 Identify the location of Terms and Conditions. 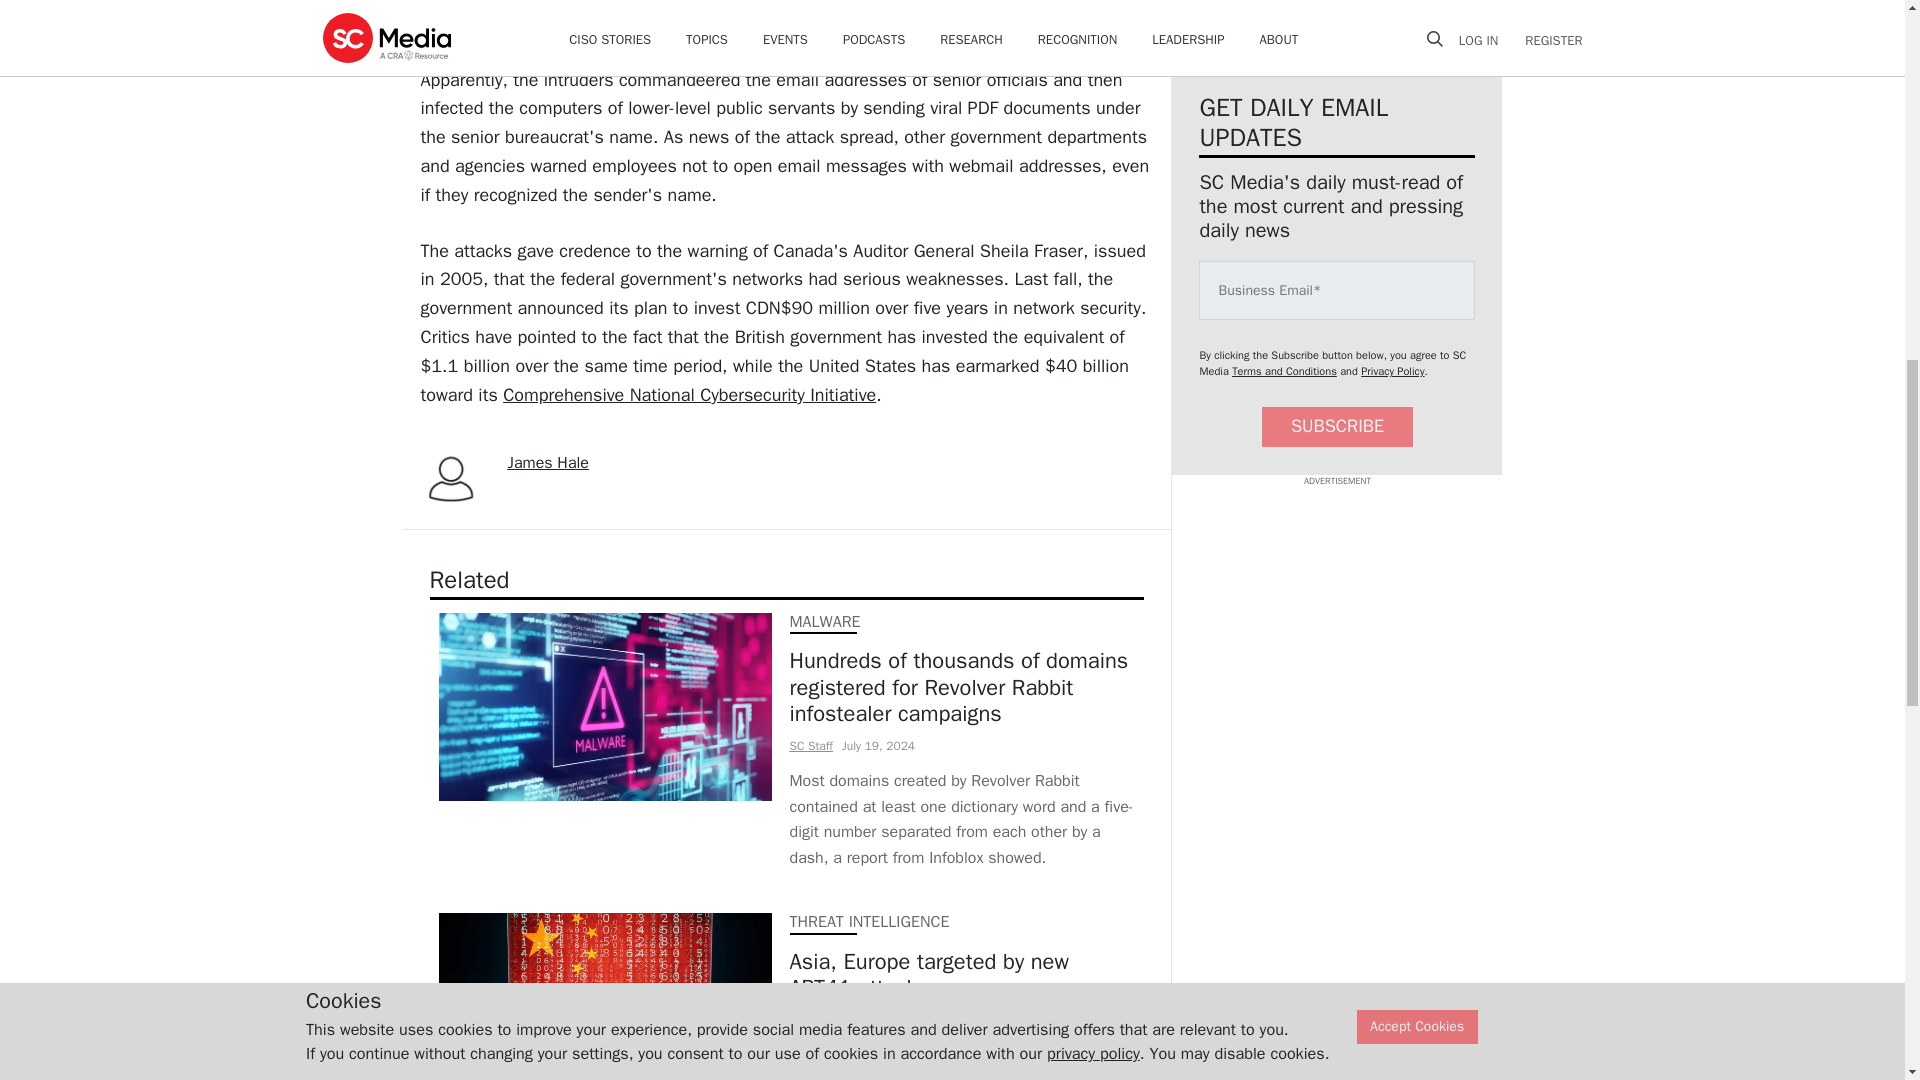
(1284, 370).